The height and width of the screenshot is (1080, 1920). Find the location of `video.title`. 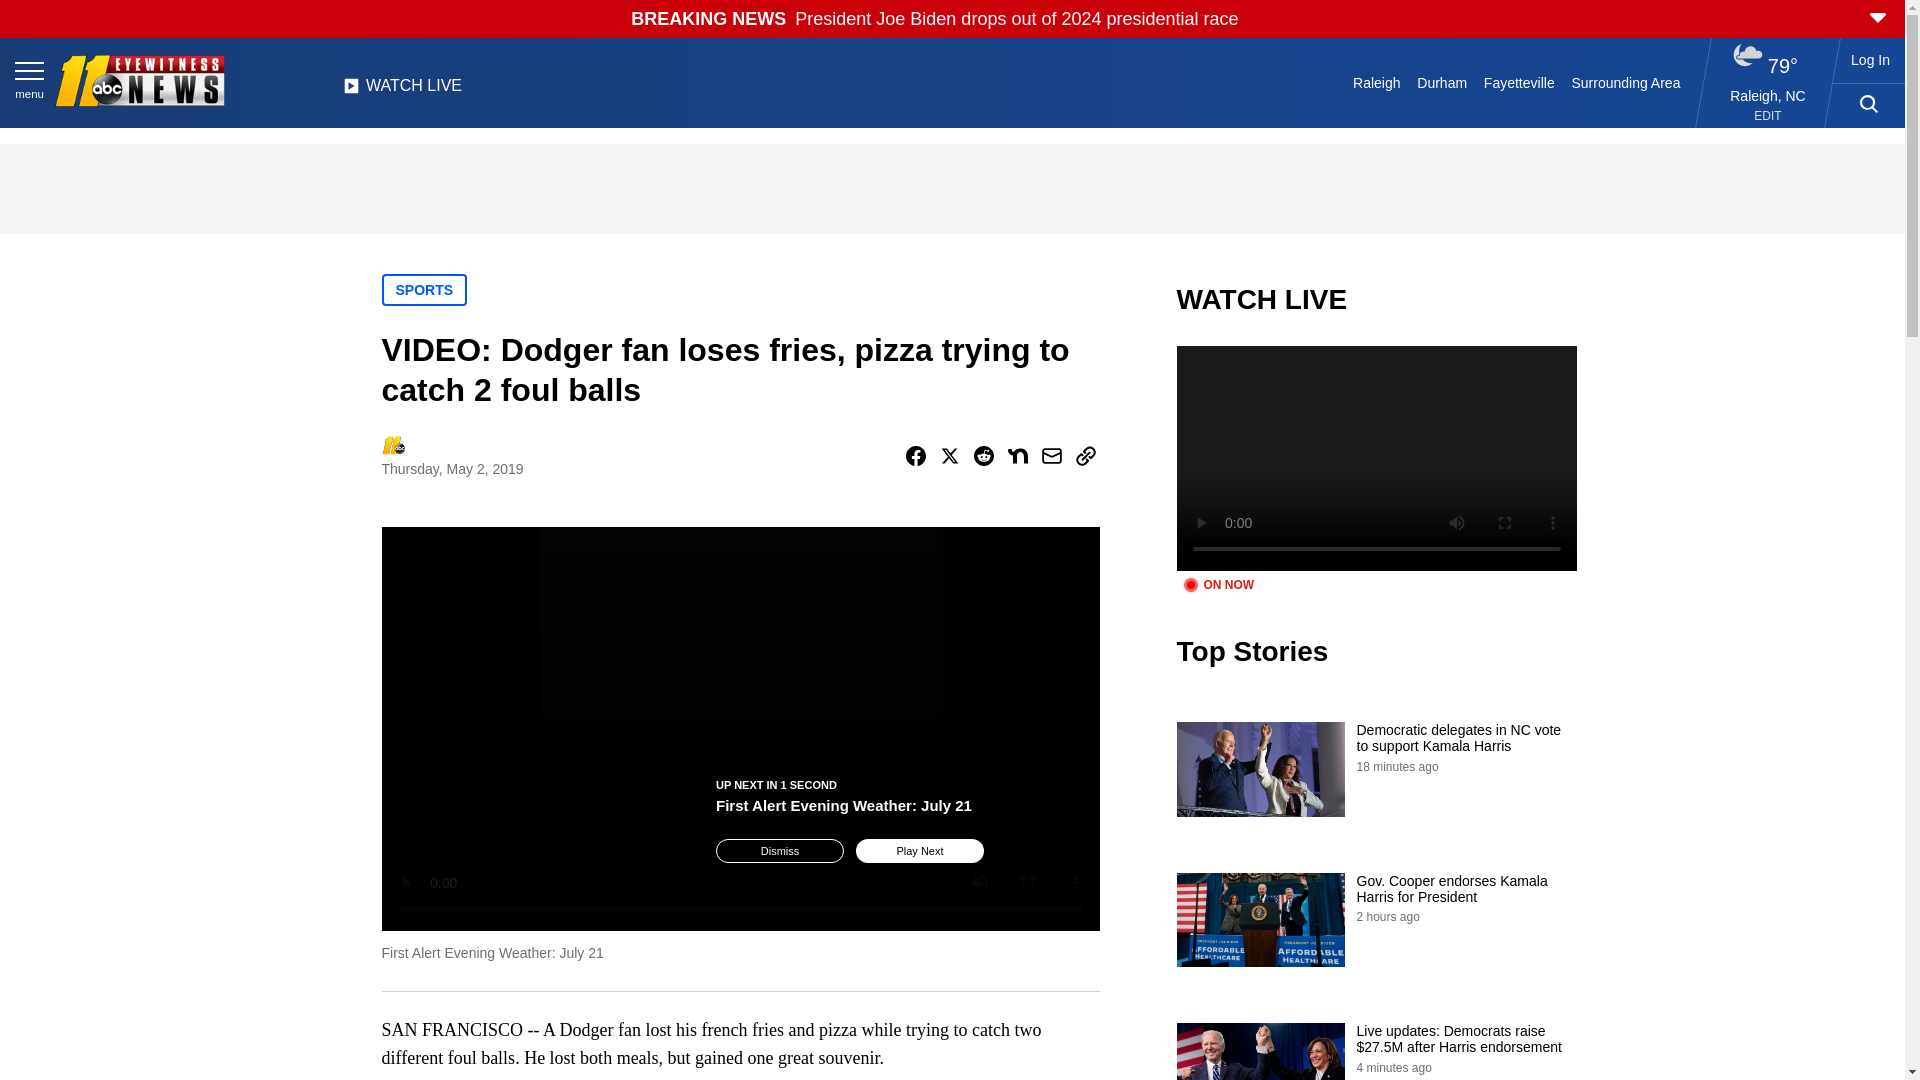

video.title is located at coordinates (1376, 458).